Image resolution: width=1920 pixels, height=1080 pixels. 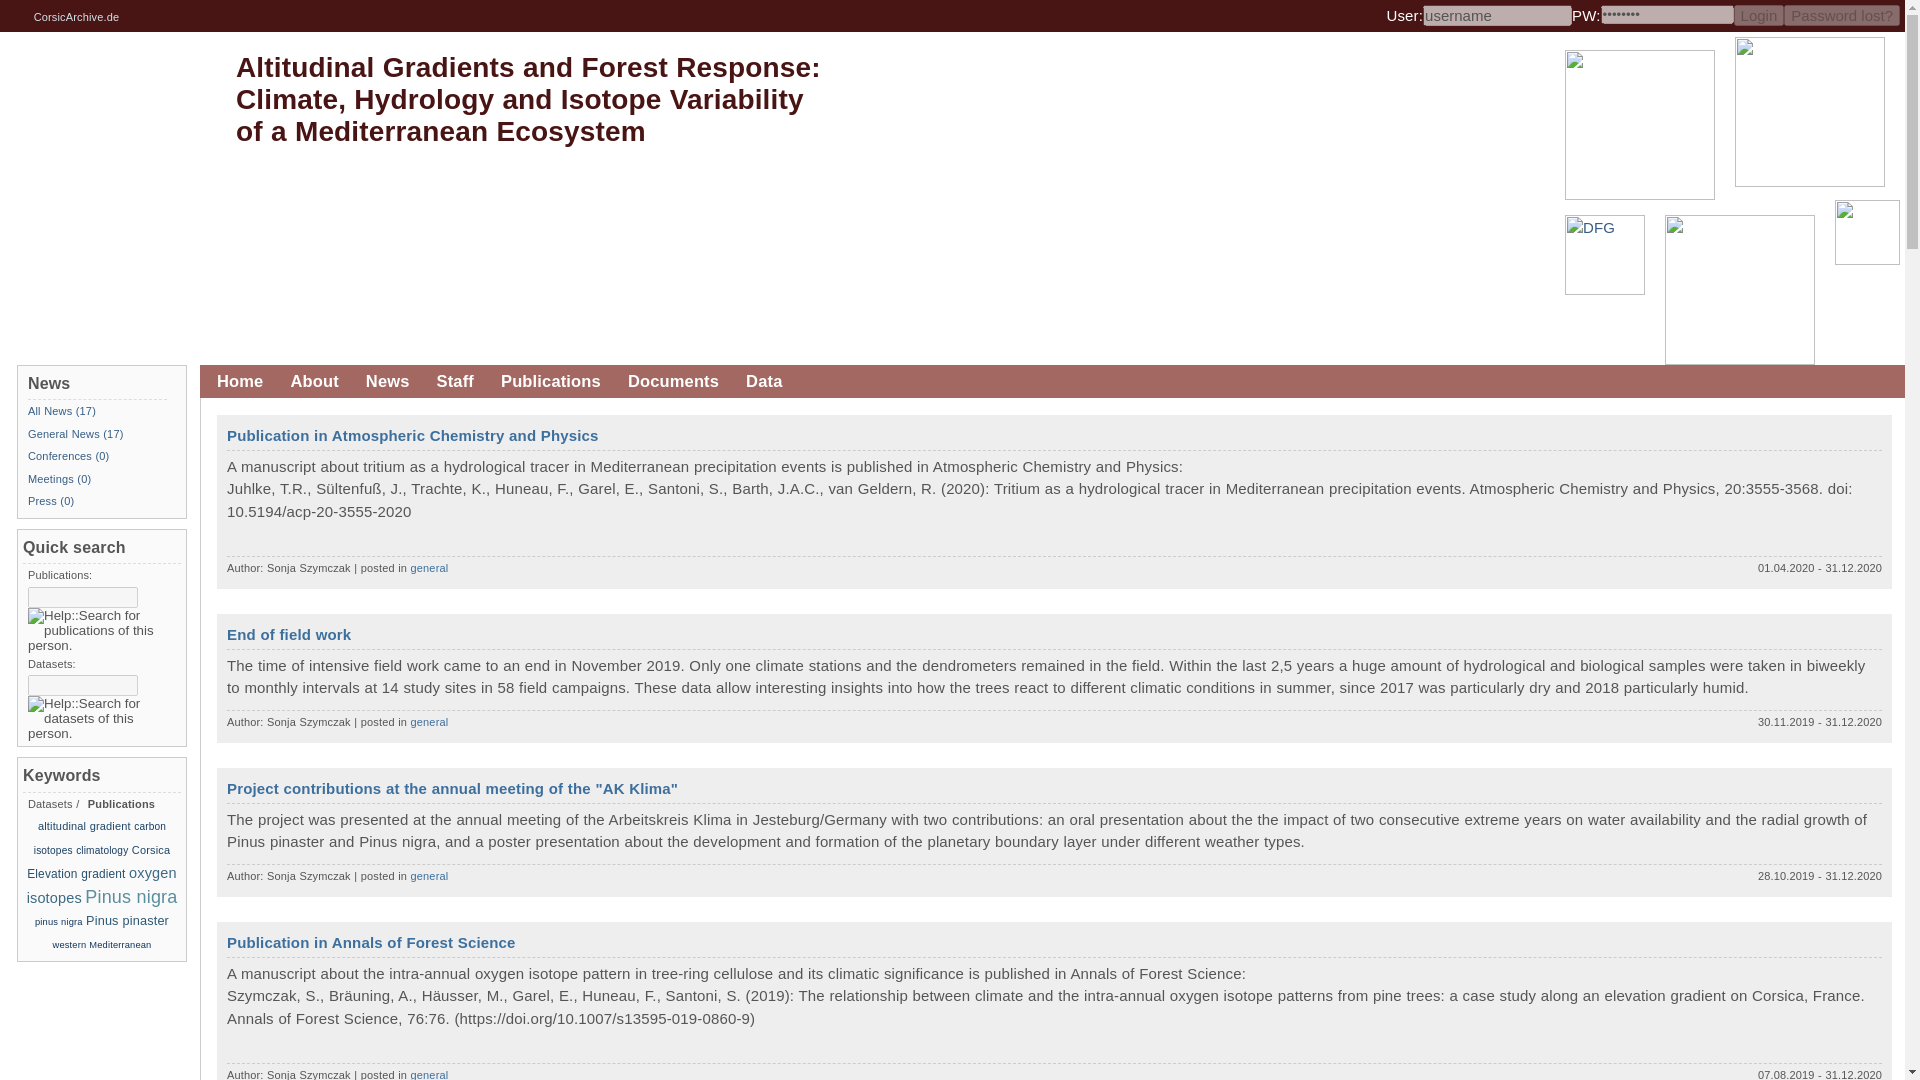 What do you see at coordinates (455, 382) in the screenshot?
I see `Staff` at bounding box center [455, 382].